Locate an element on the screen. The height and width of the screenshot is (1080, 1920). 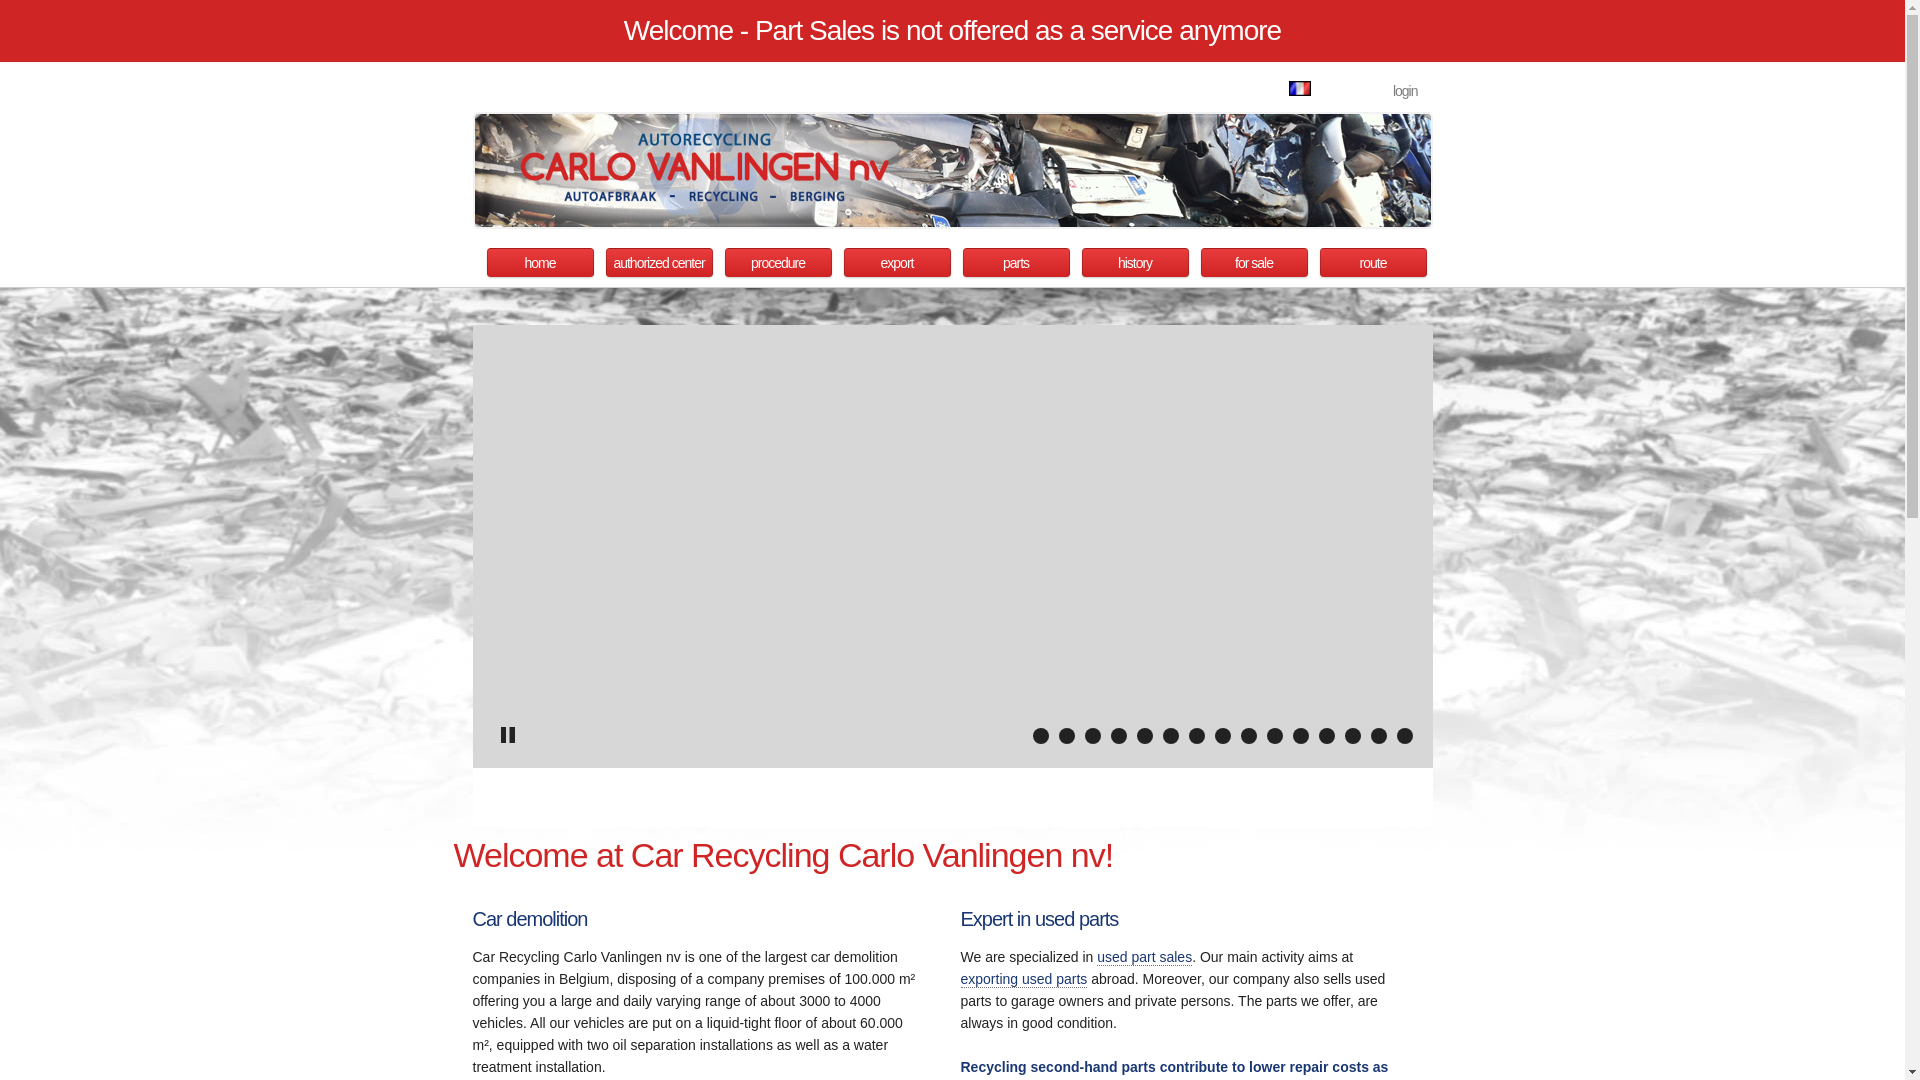
exporting used parts is located at coordinates (1024, 980).